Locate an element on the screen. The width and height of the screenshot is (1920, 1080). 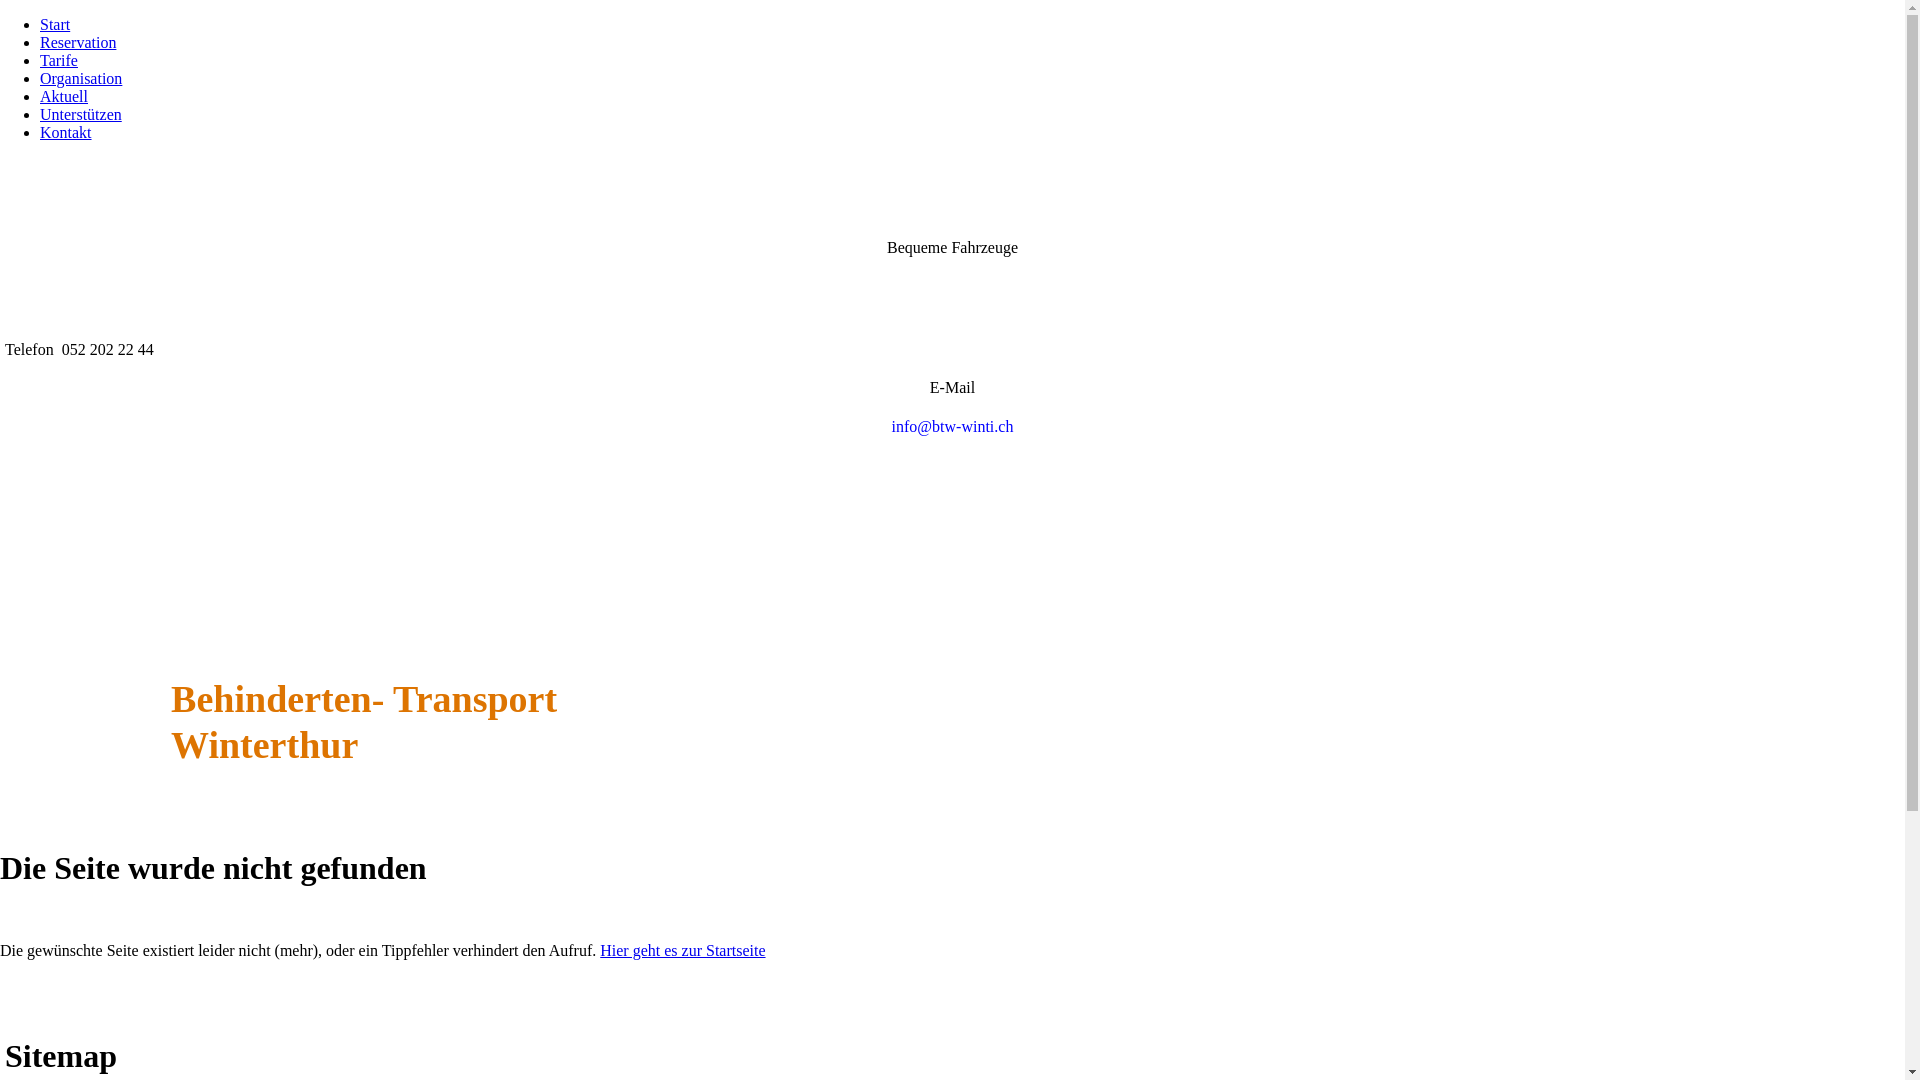
Start is located at coordinates (55, 24).